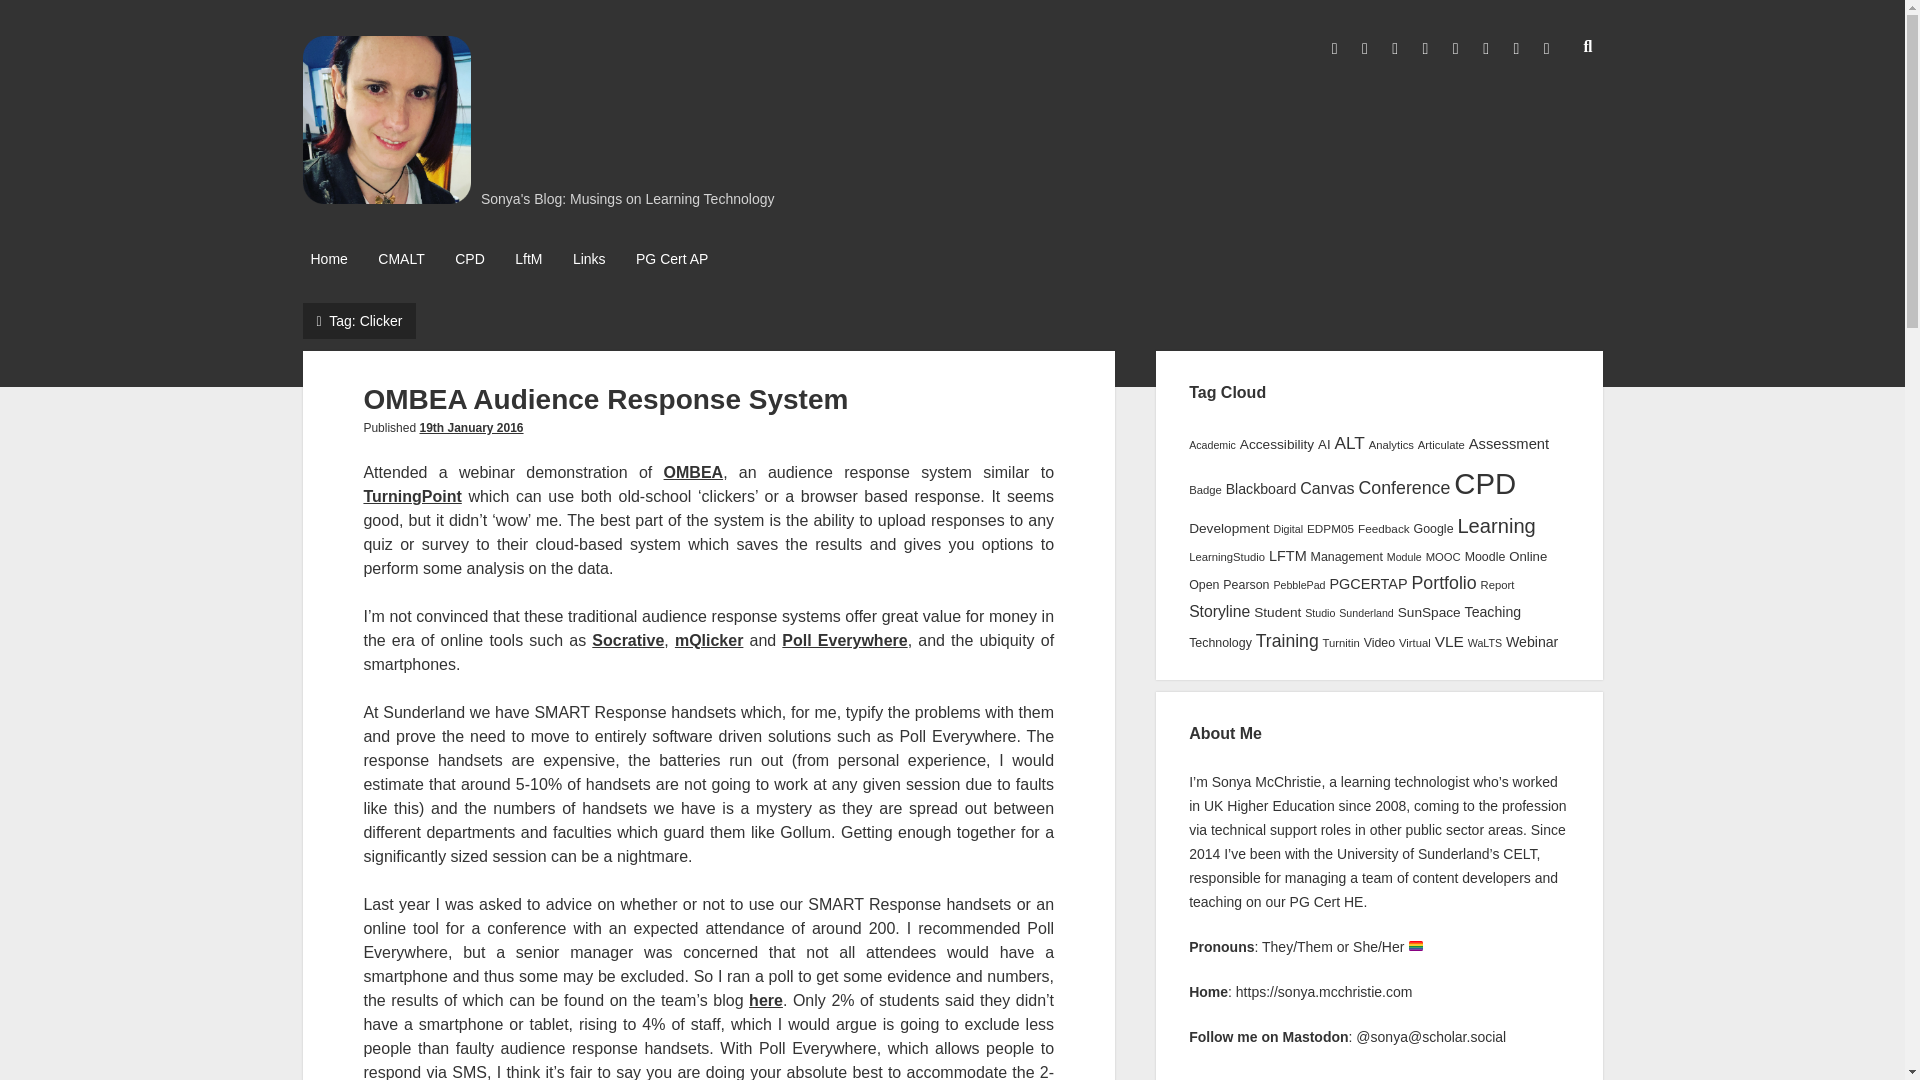 The width and height of the screenshot is (1920, 1080). Describe the element at coordinates (1212, 444) in the screenshot. I see `Academic` at that location.